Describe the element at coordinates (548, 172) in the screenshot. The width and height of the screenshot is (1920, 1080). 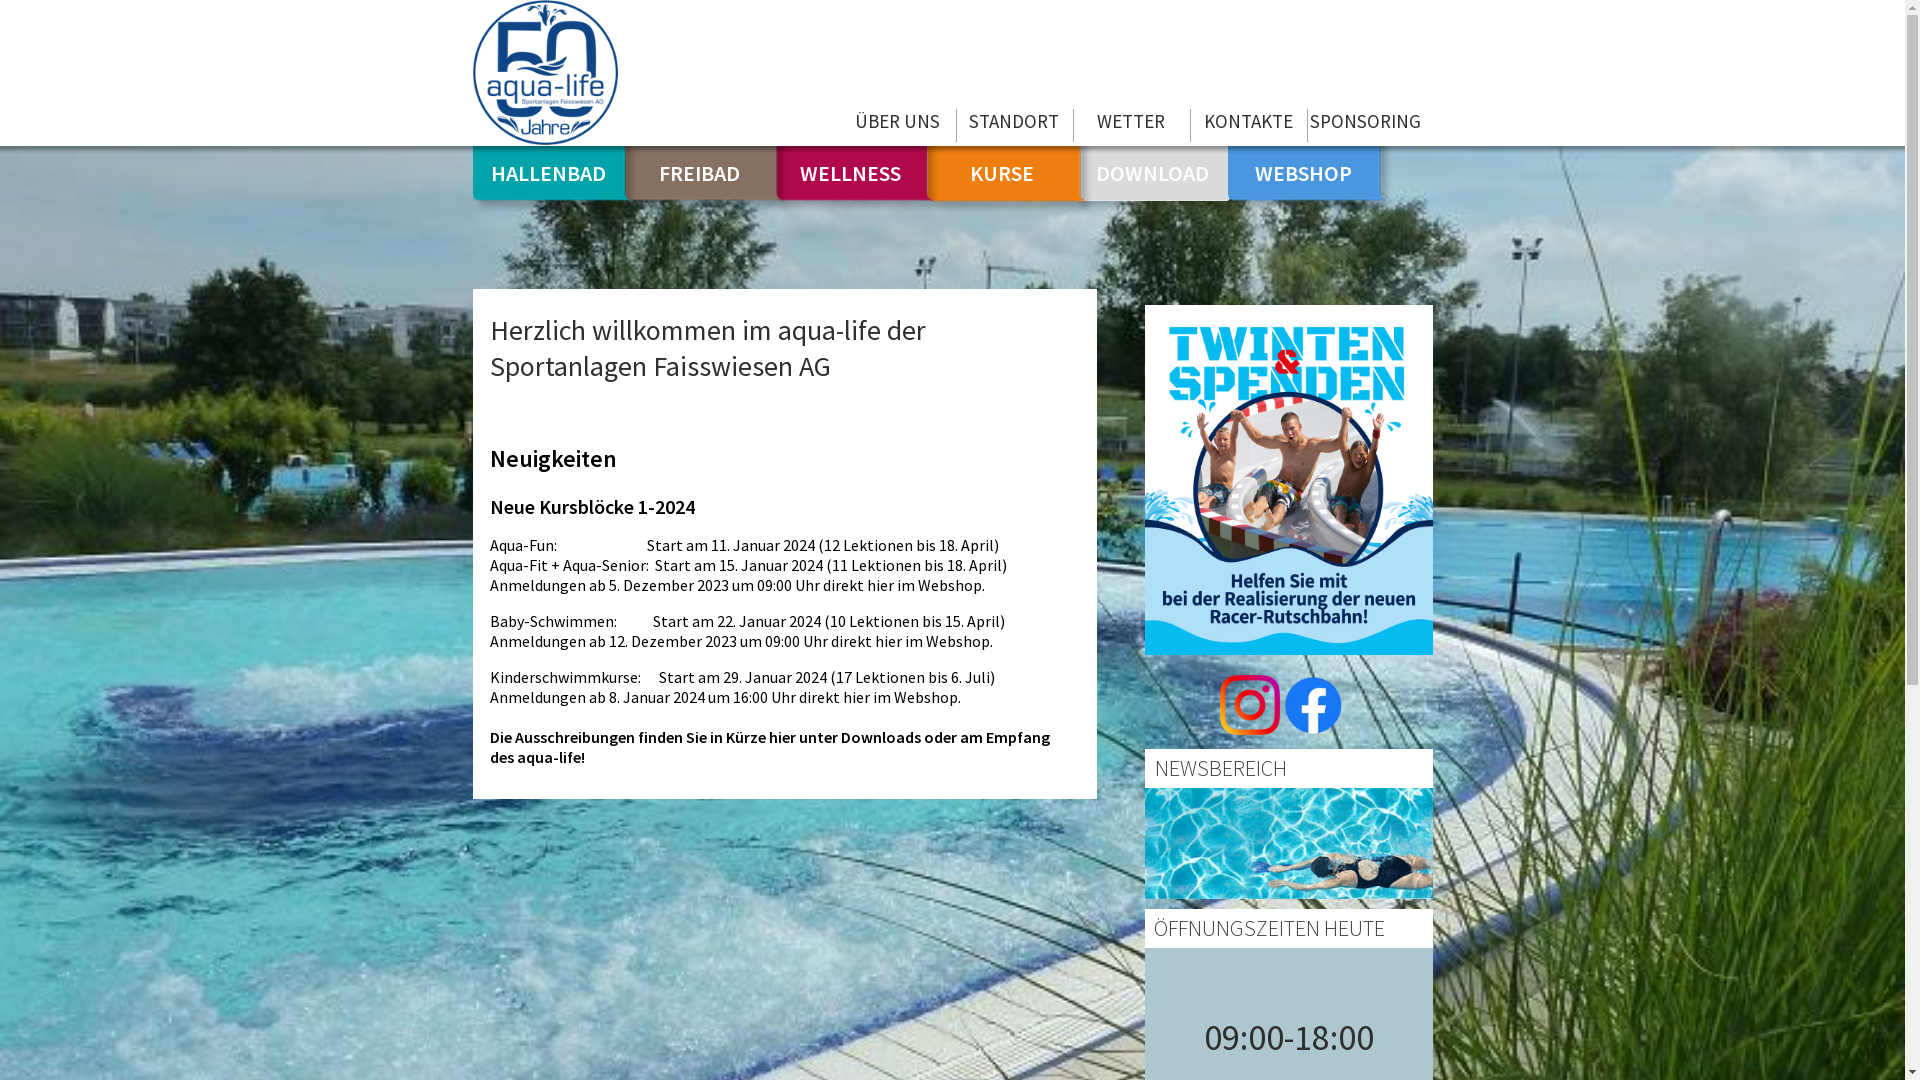
I see `HALLENBAD` at that location.